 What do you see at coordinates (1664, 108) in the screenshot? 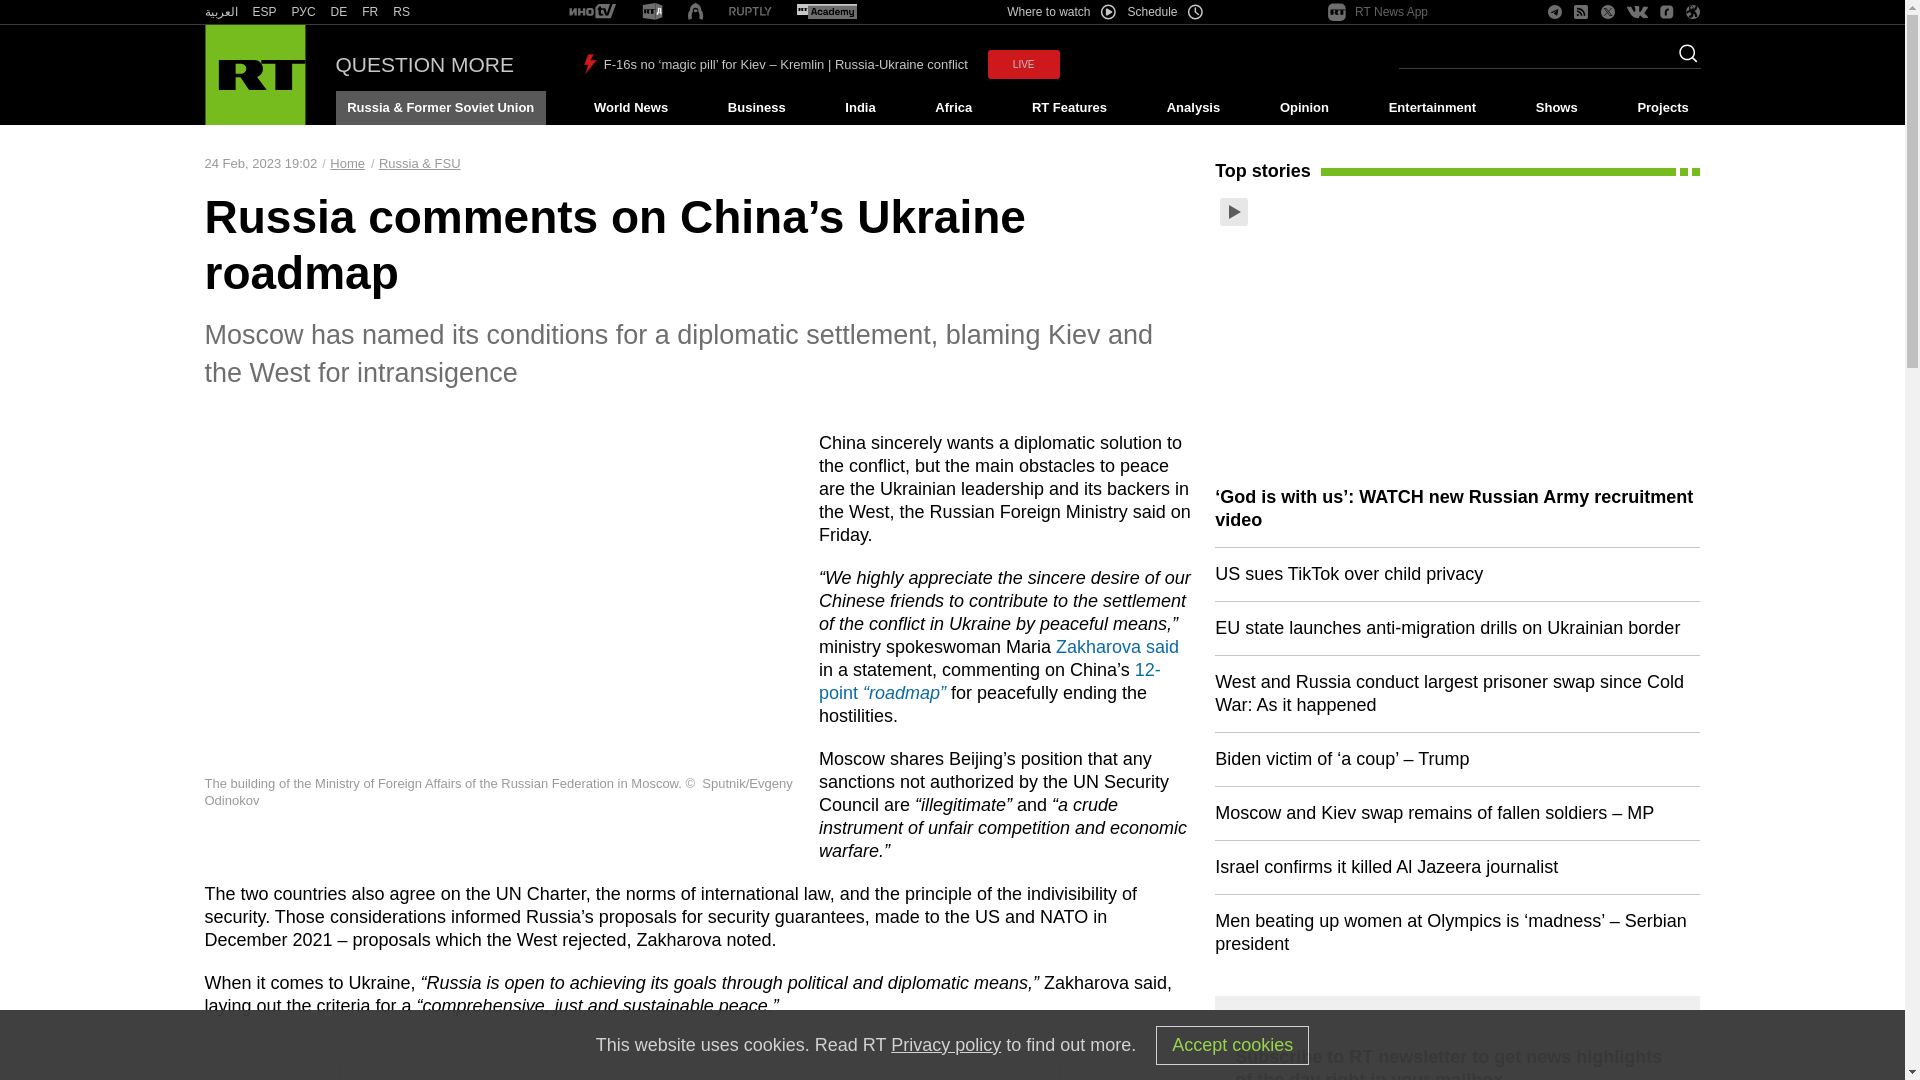
I see `Projects` at bounding box center [1664, 108].